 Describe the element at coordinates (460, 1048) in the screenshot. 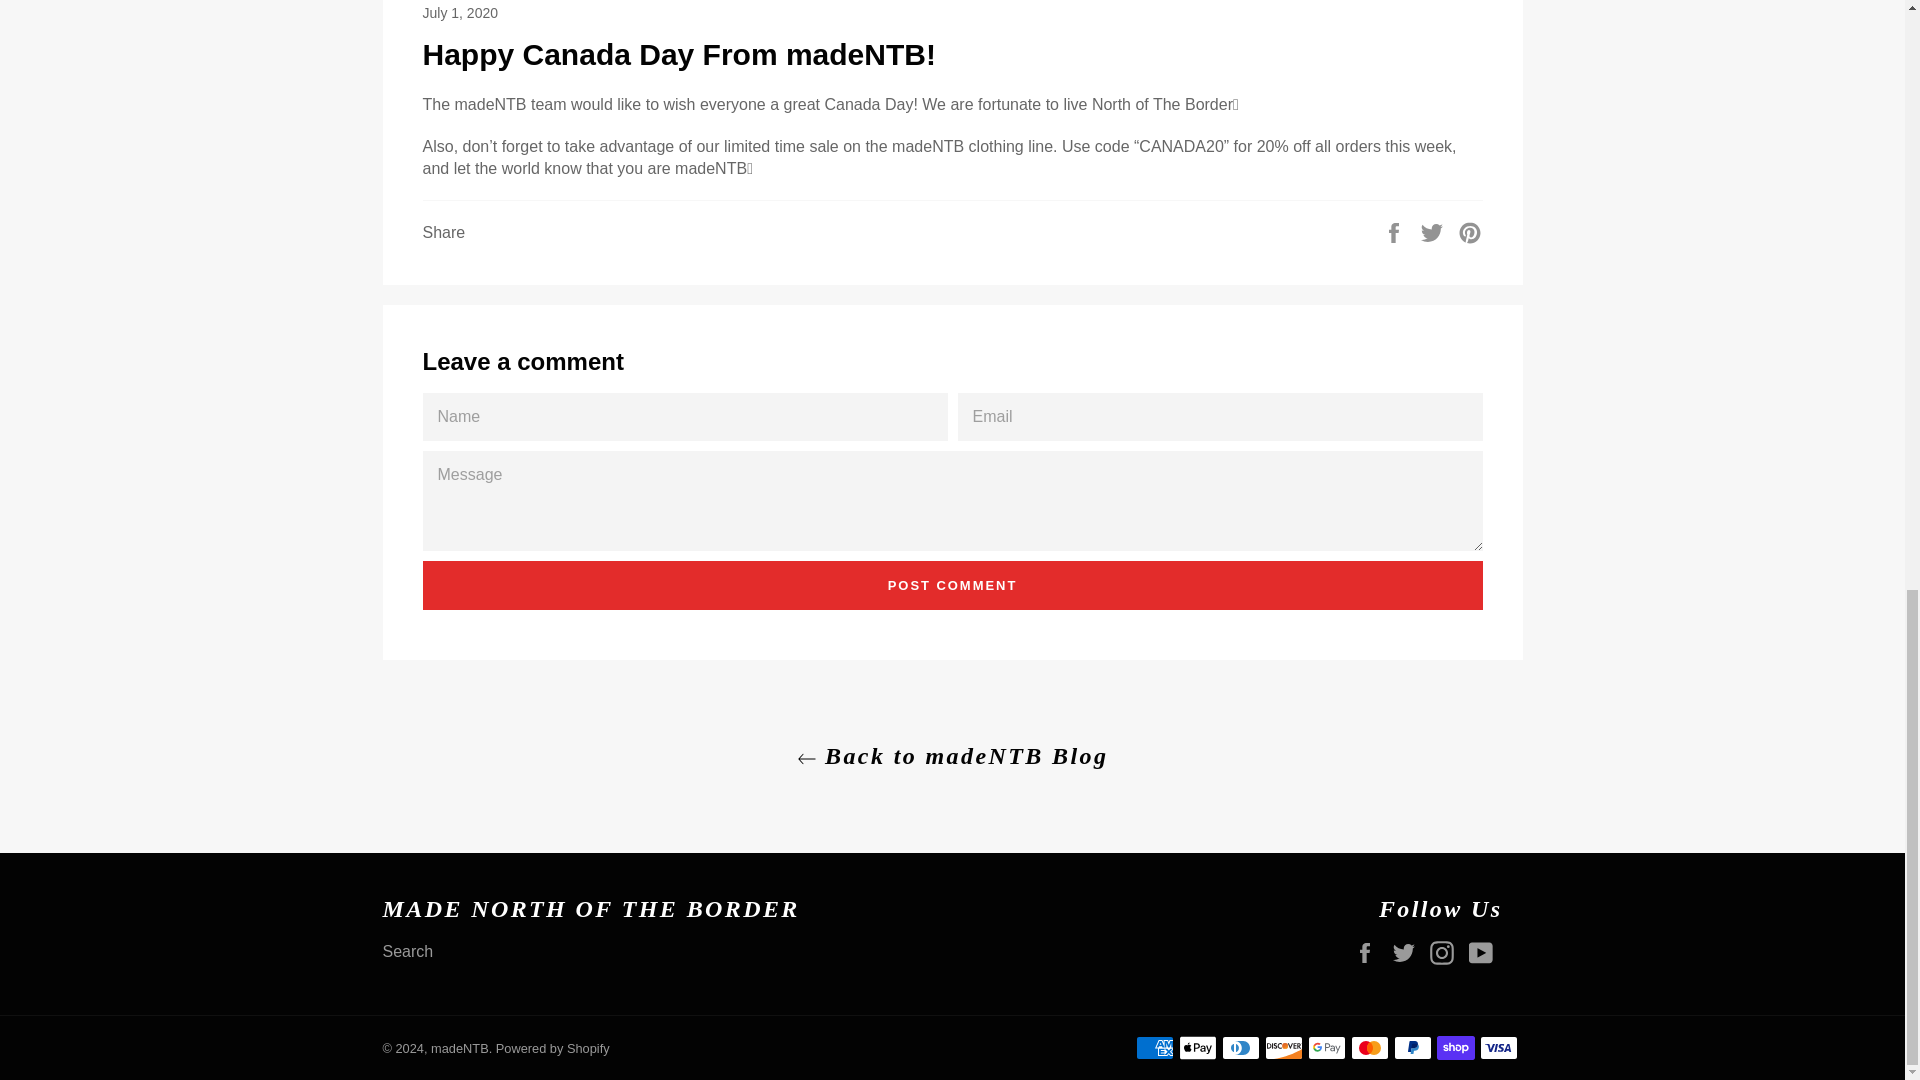

I see `madeNTB` at that location.